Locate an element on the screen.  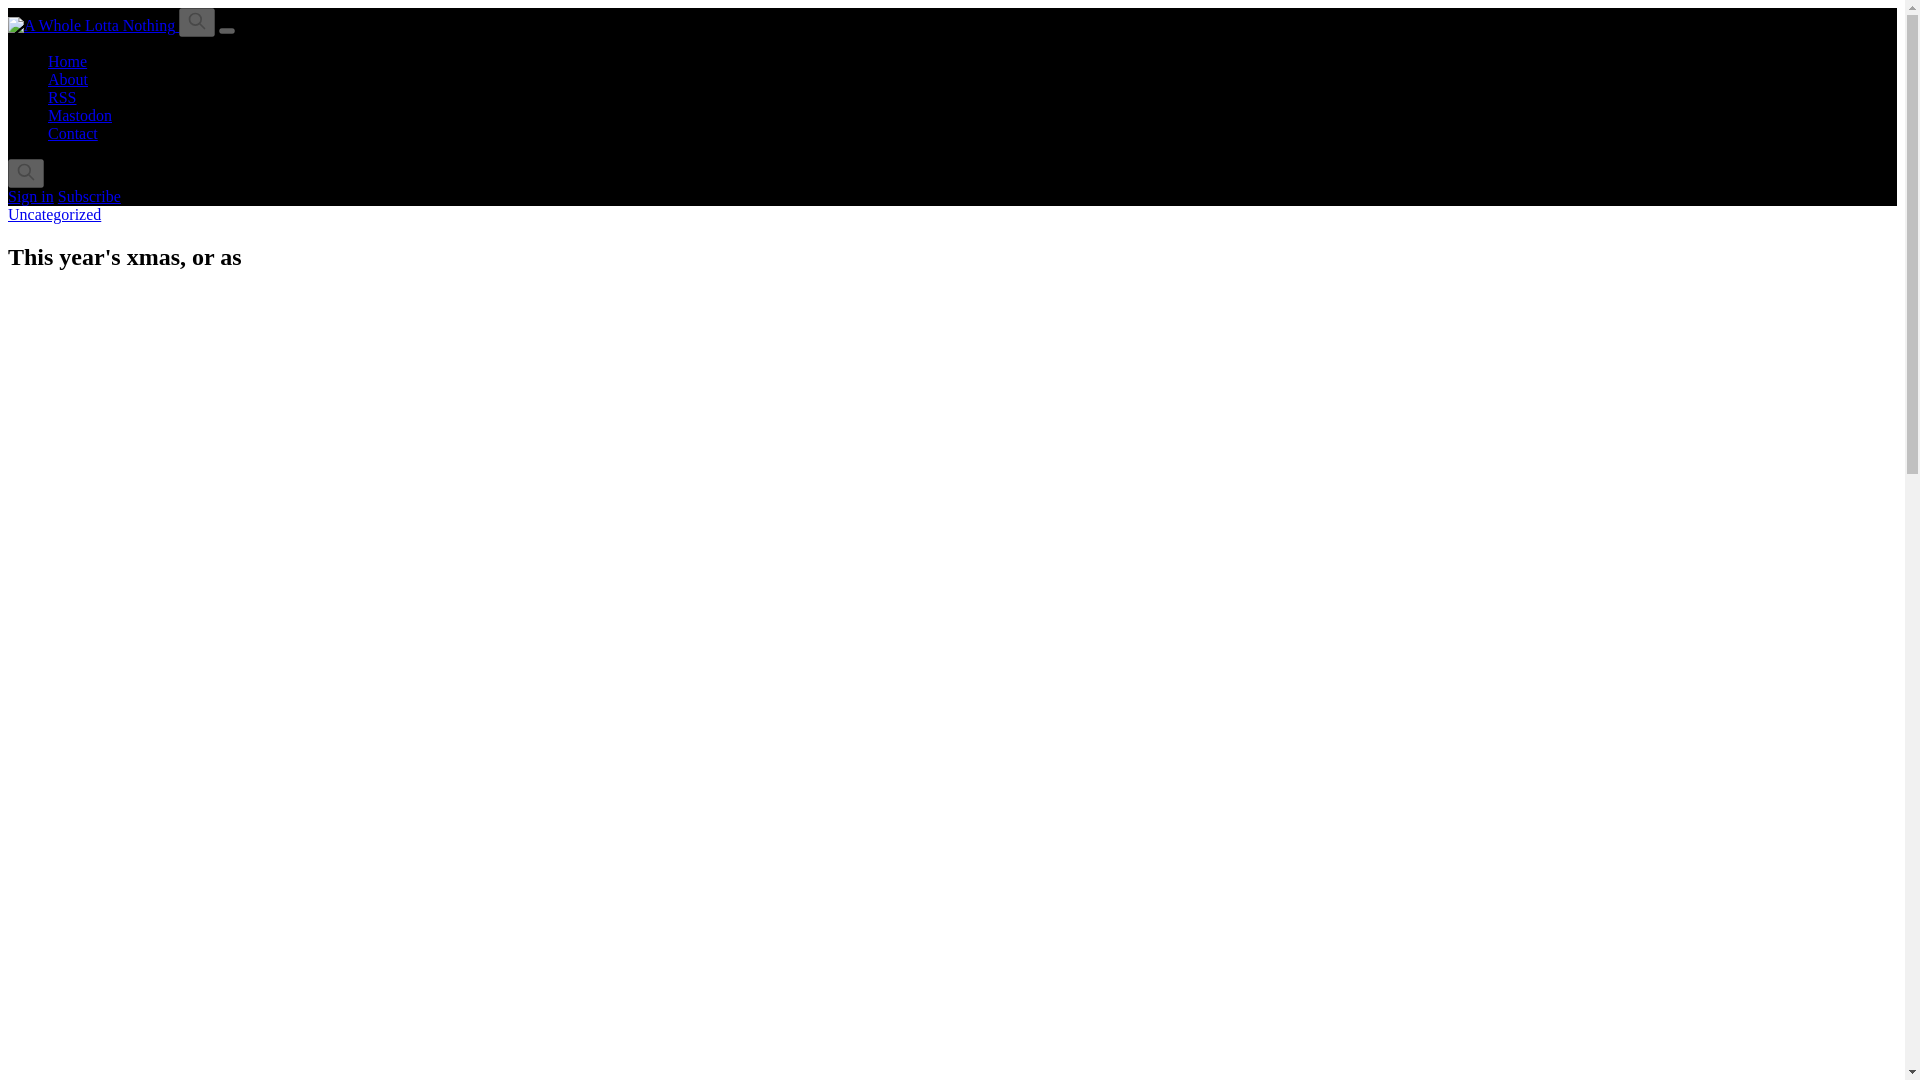
About is located at coordinates (68, 79).